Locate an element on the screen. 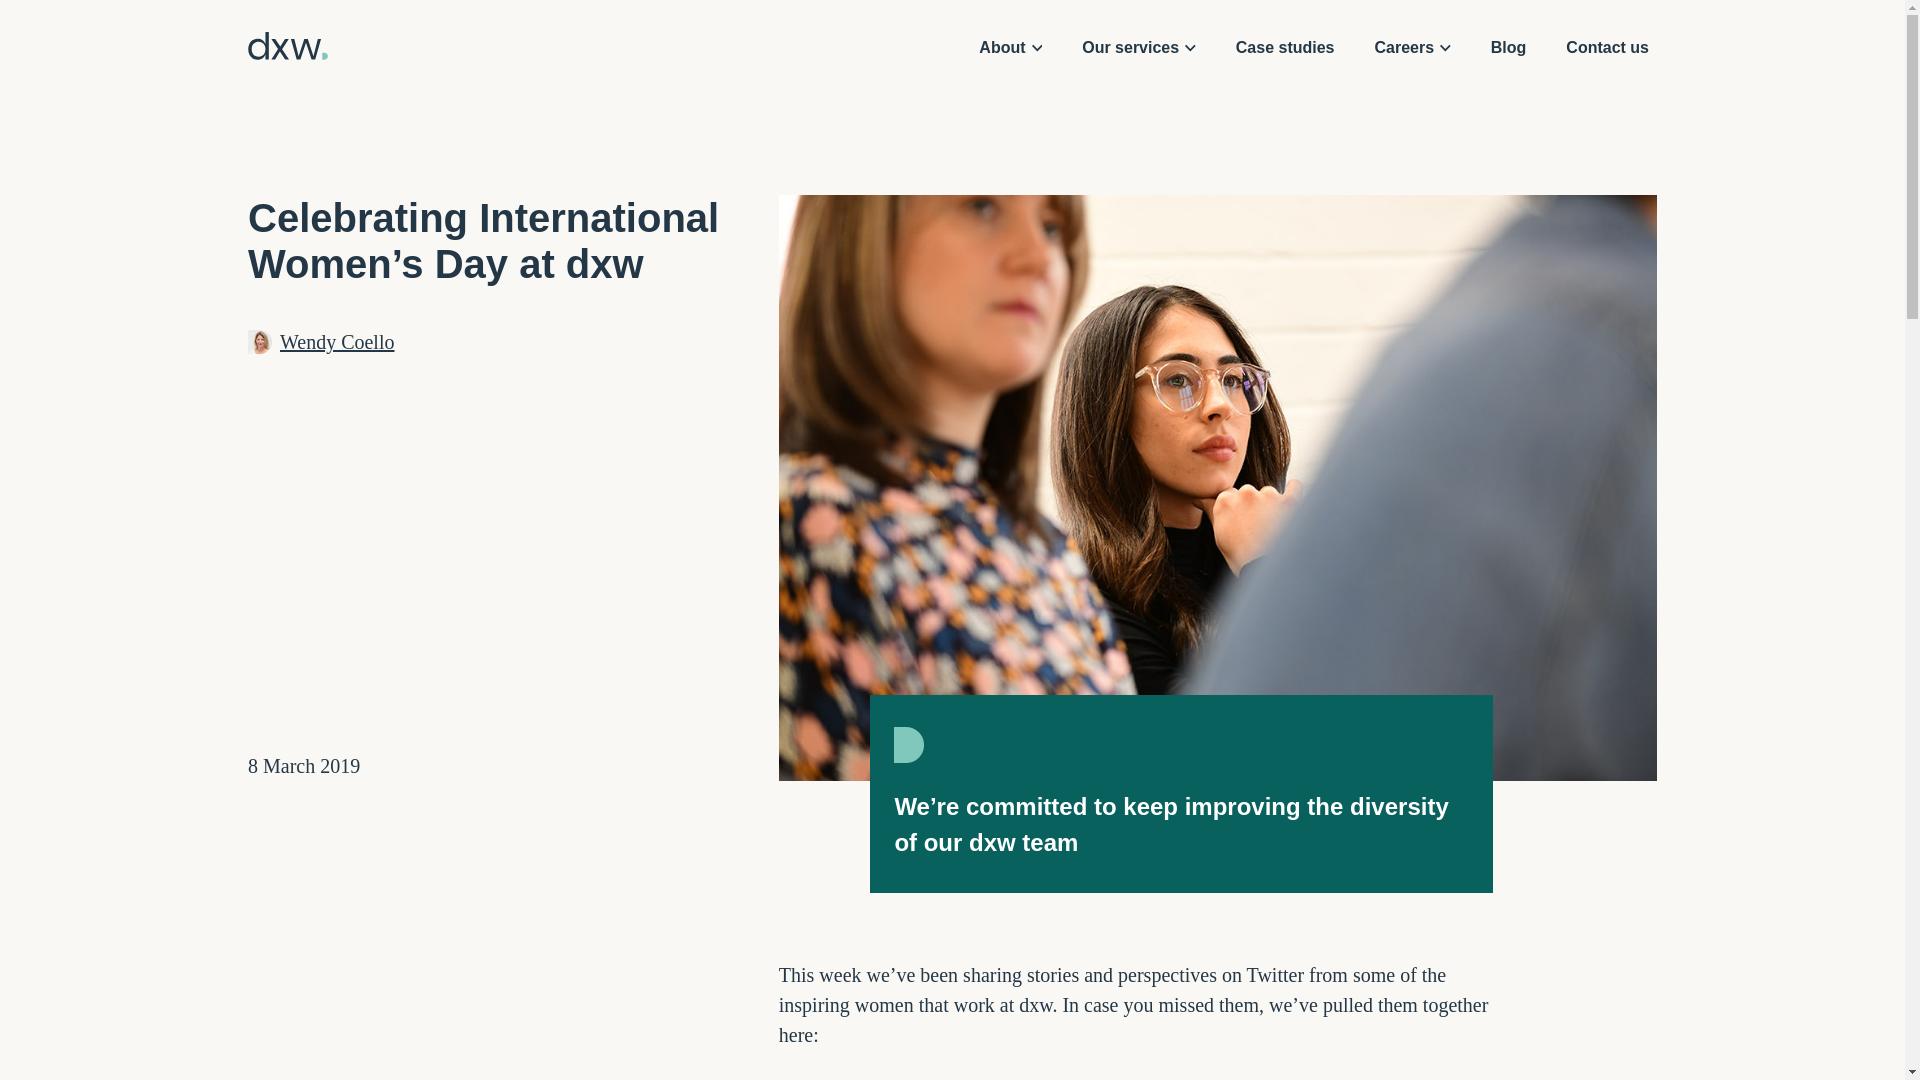  Wendy Coello is located at coordinates (336, 342).